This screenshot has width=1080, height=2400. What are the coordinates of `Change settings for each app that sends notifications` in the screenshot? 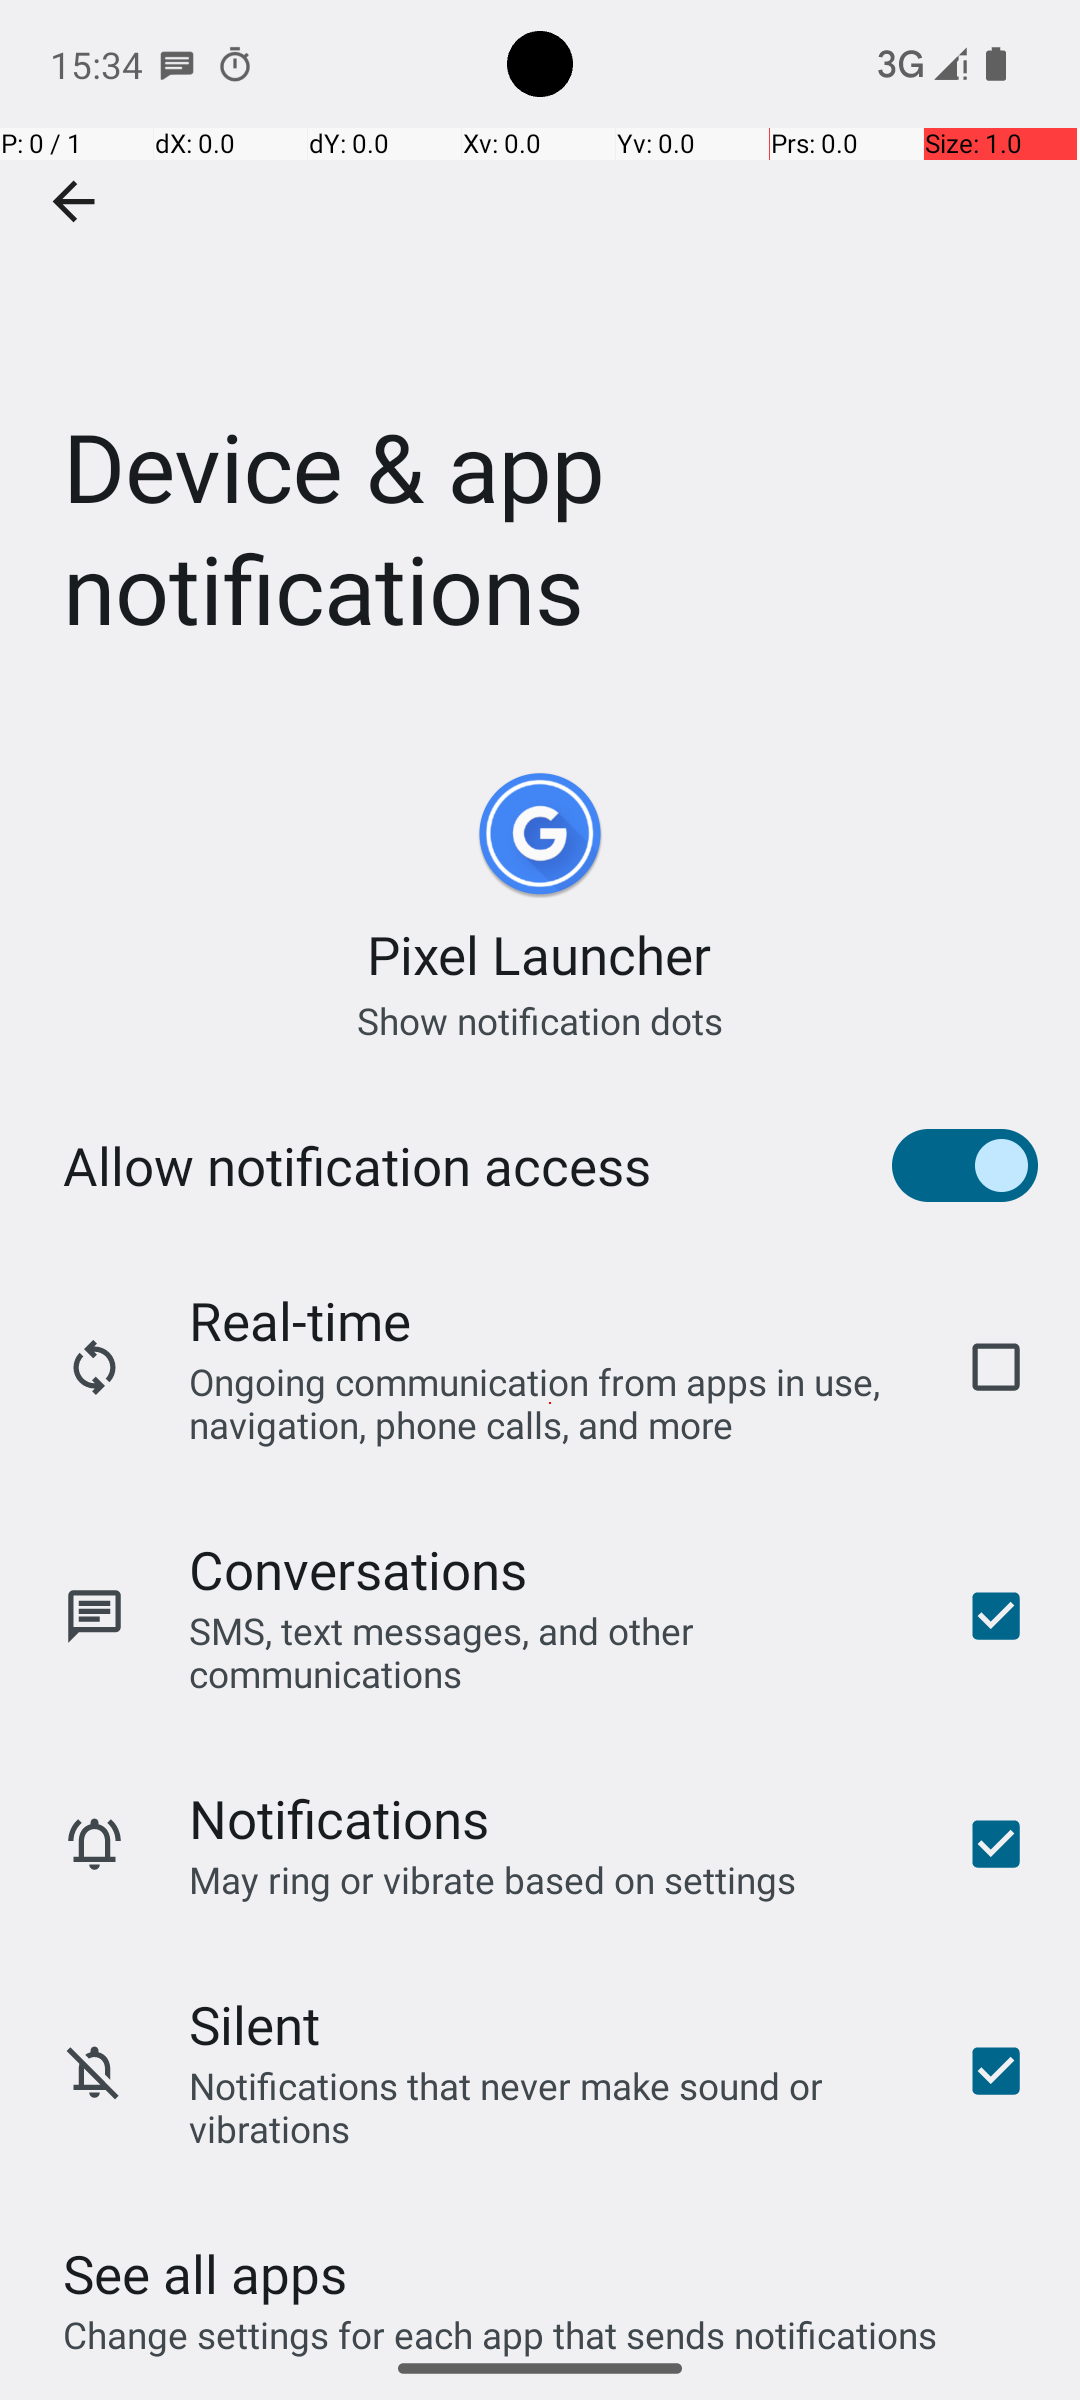 It's located at (500, 2323).